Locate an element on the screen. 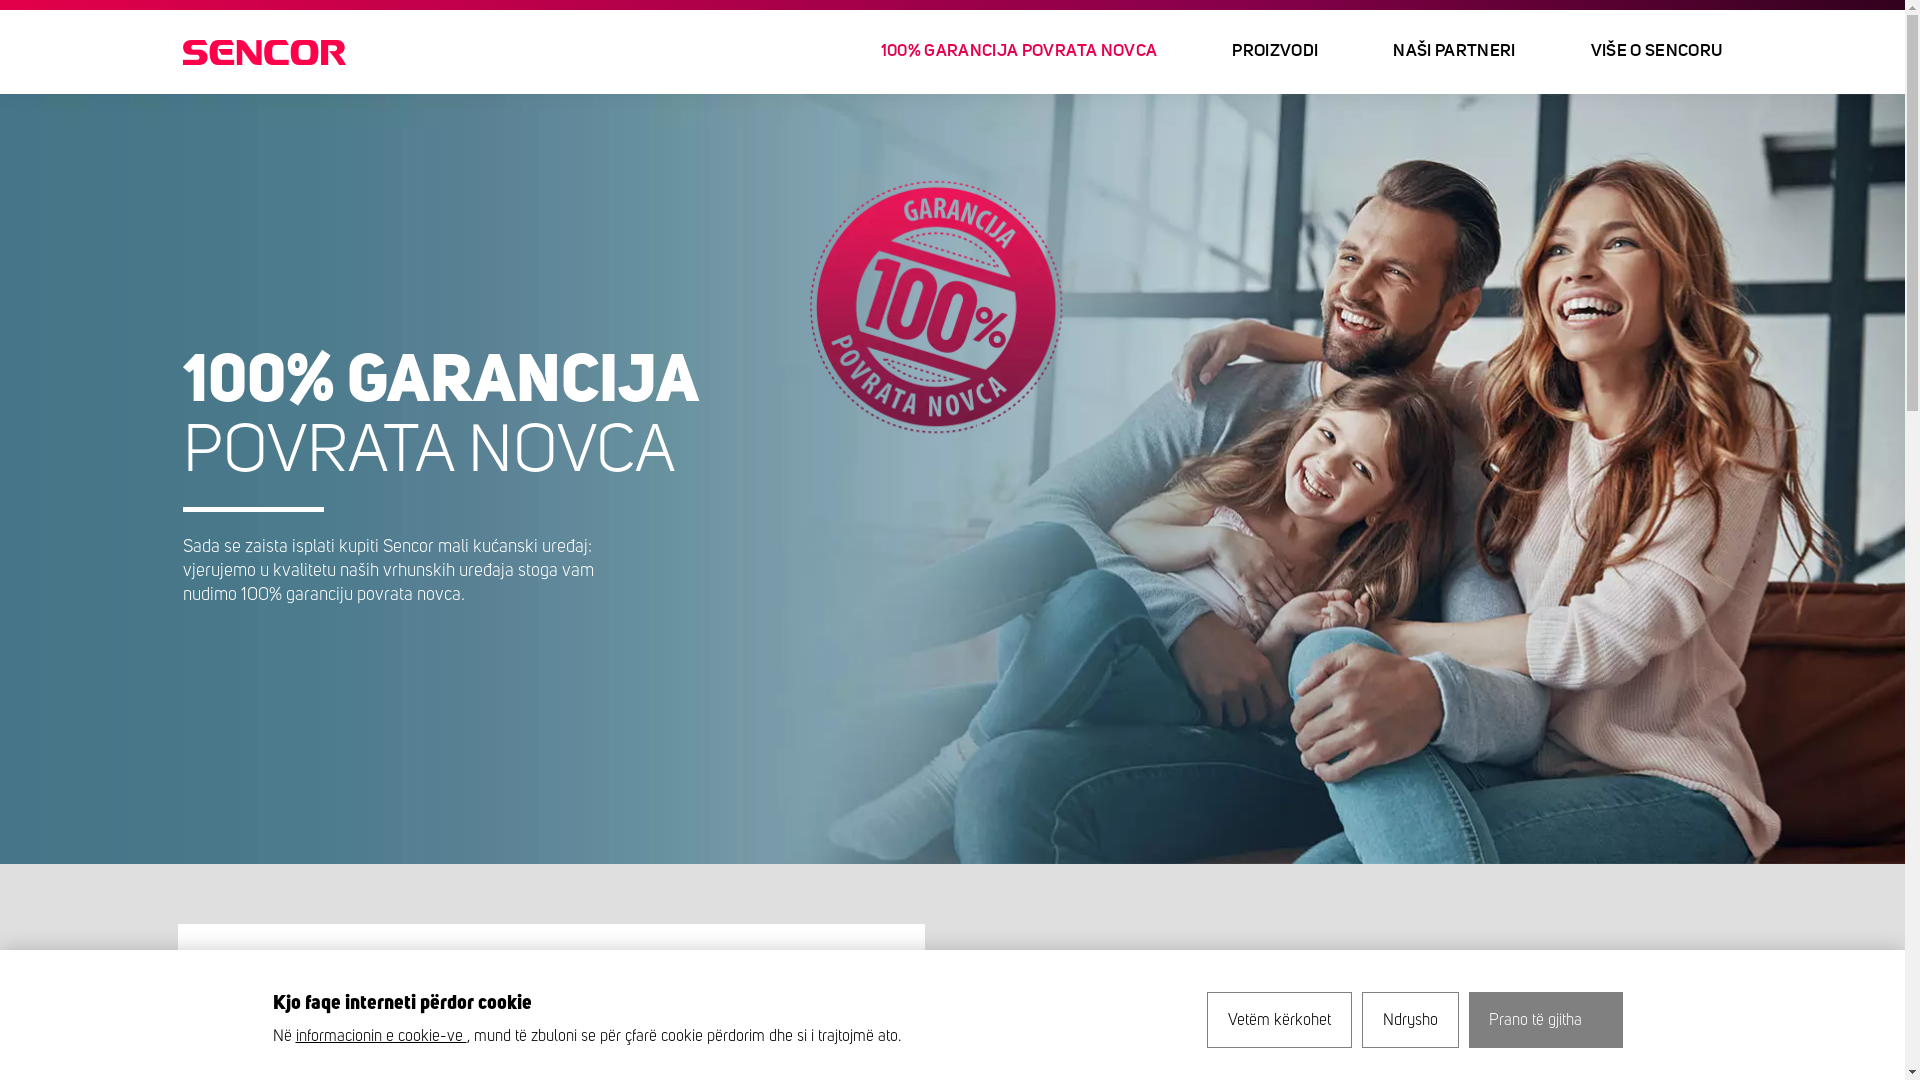 This screenshot has height=1080, width=1920. PROIZVODI is located at coordinates (1276, 52).